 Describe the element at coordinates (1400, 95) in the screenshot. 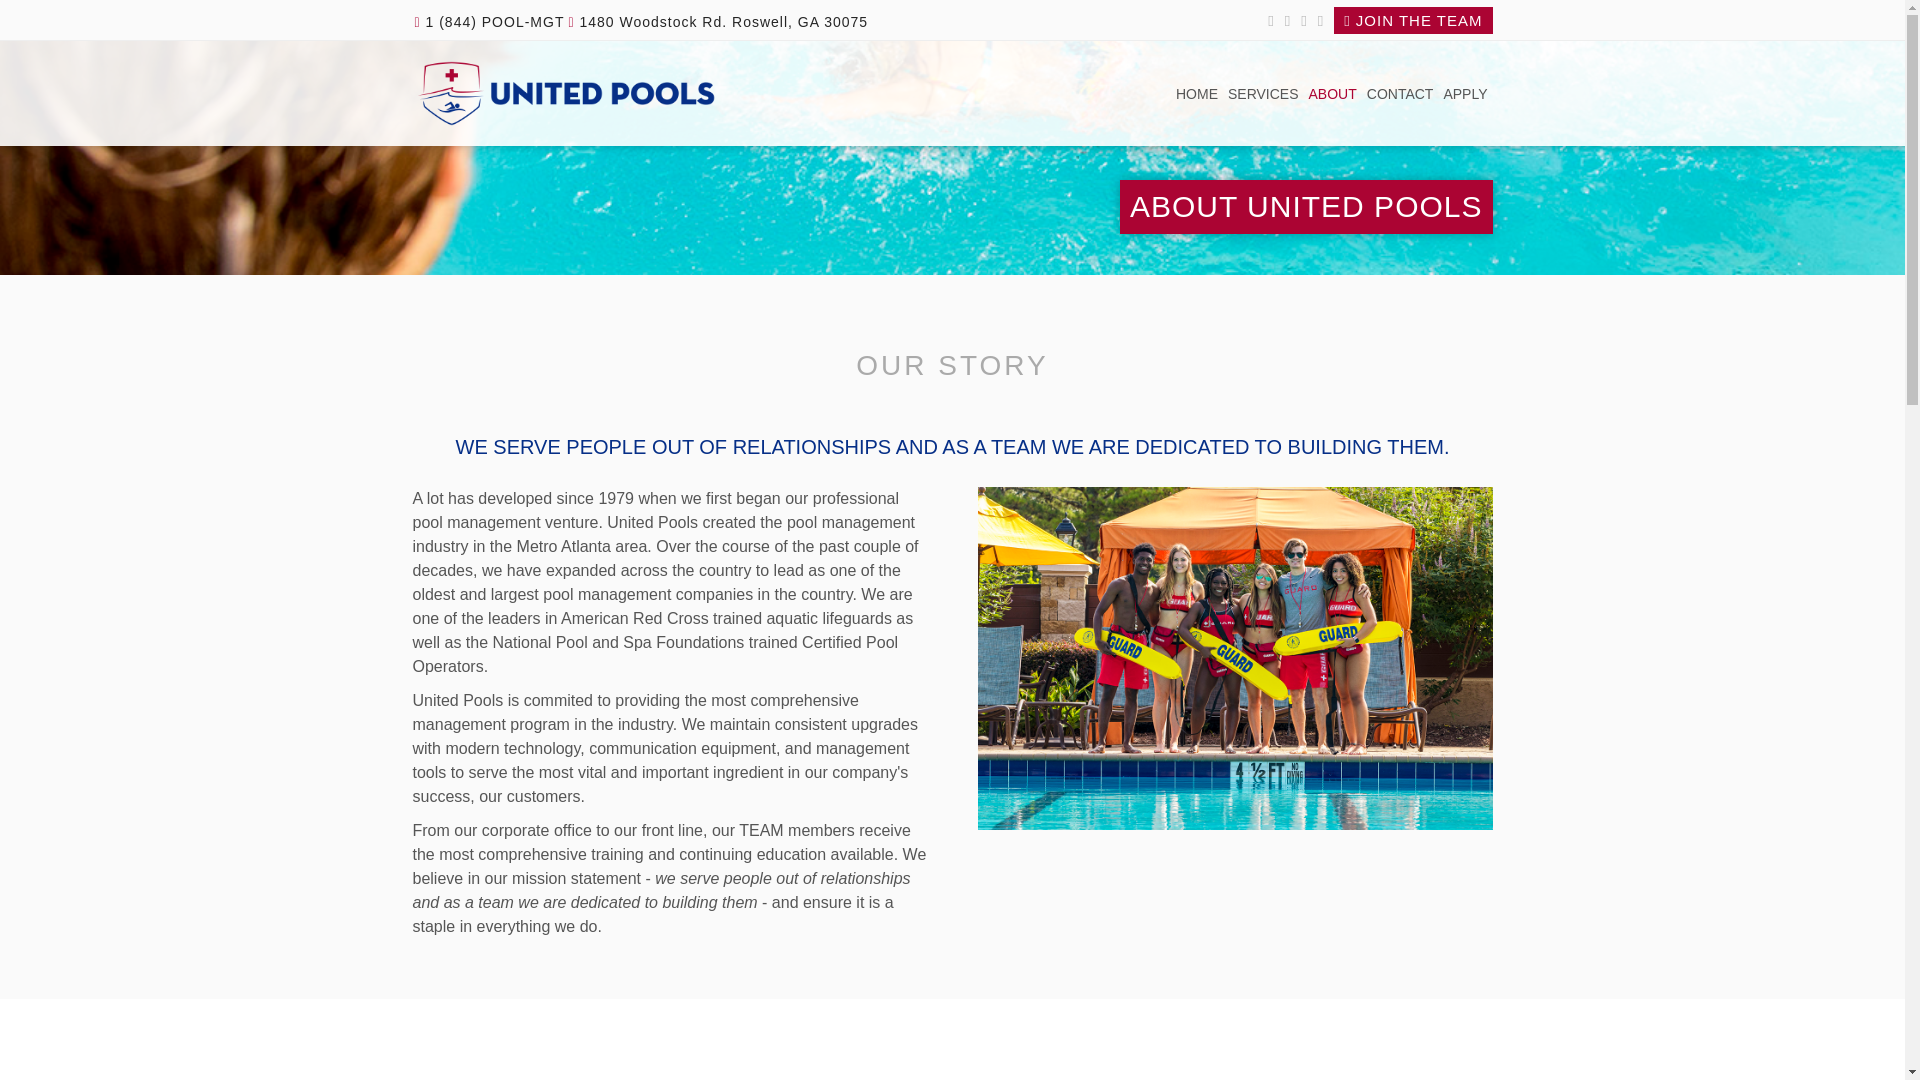

I see `CONTACT` at that location.